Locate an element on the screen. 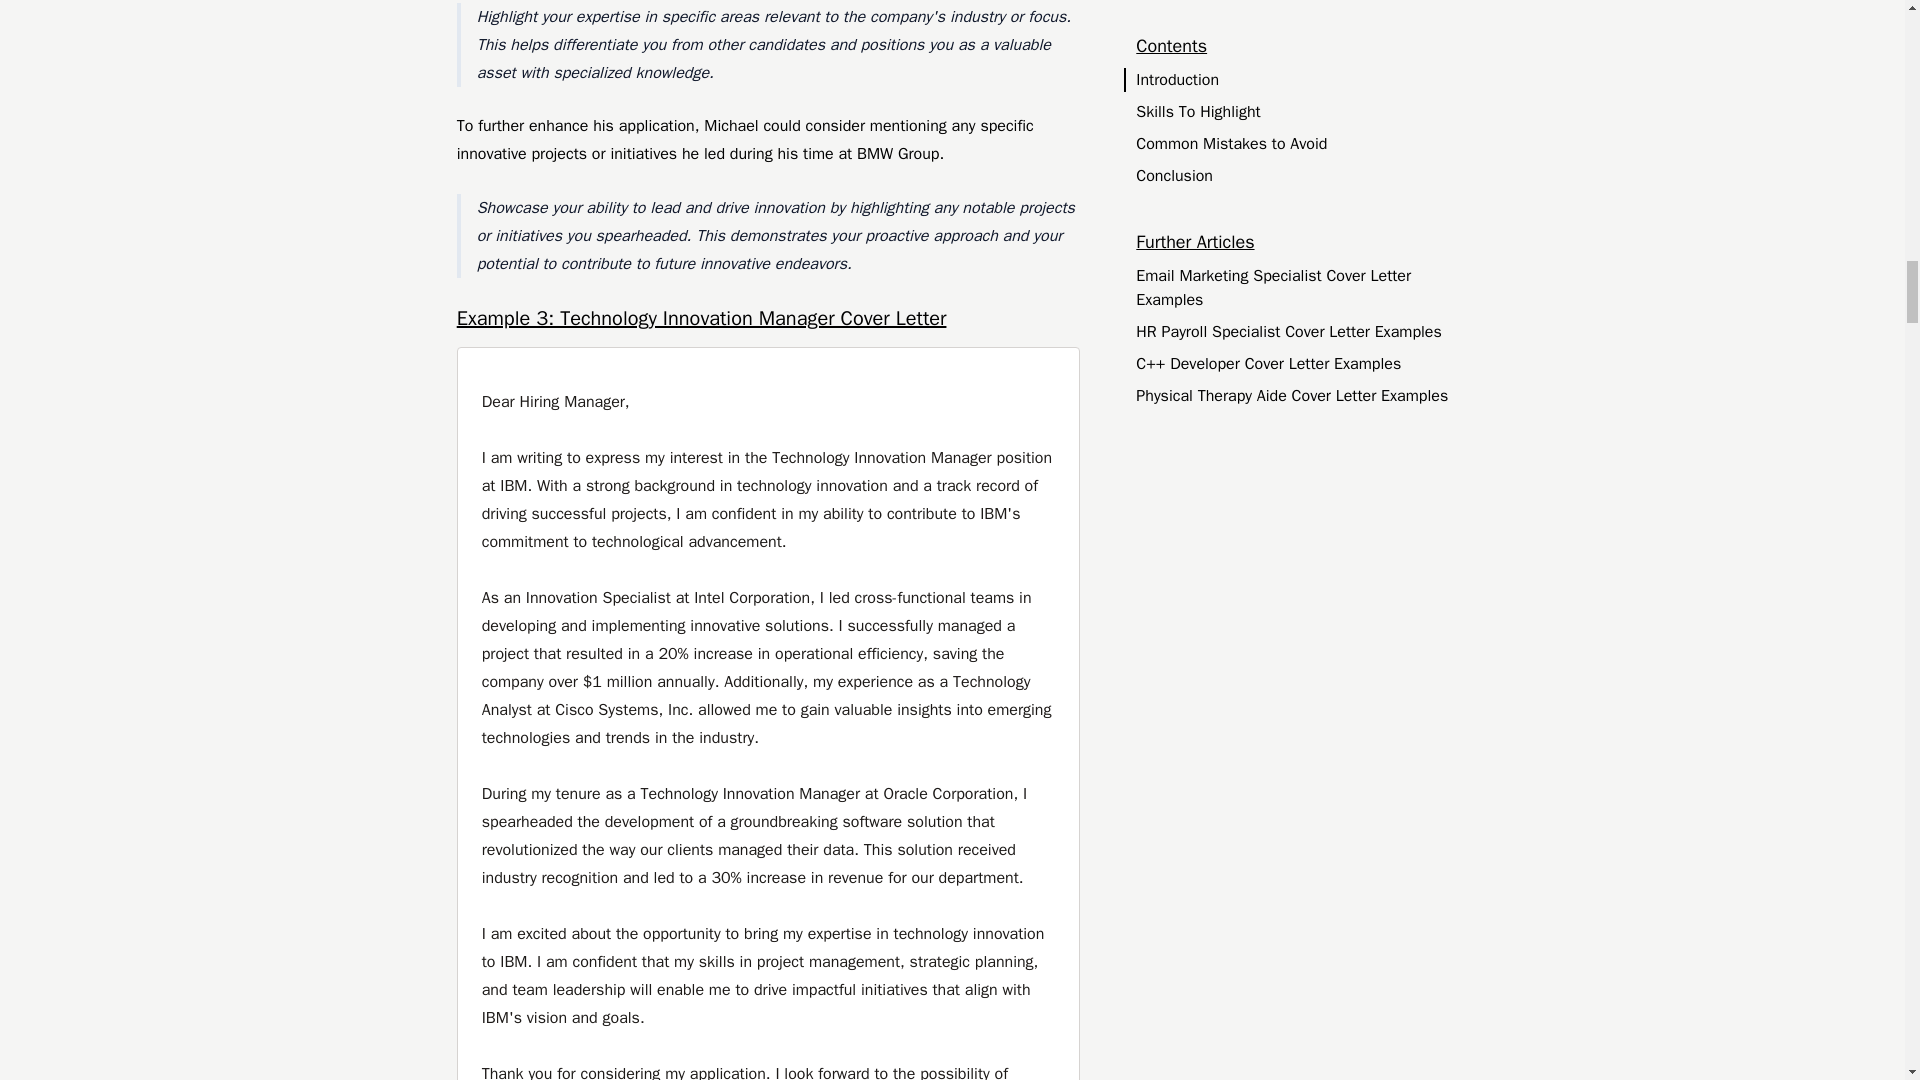 This screenshot has height=1080, width=1920. Example 3: Technology Innovation Manager Cover Letter is located at coordinates (768, 318).